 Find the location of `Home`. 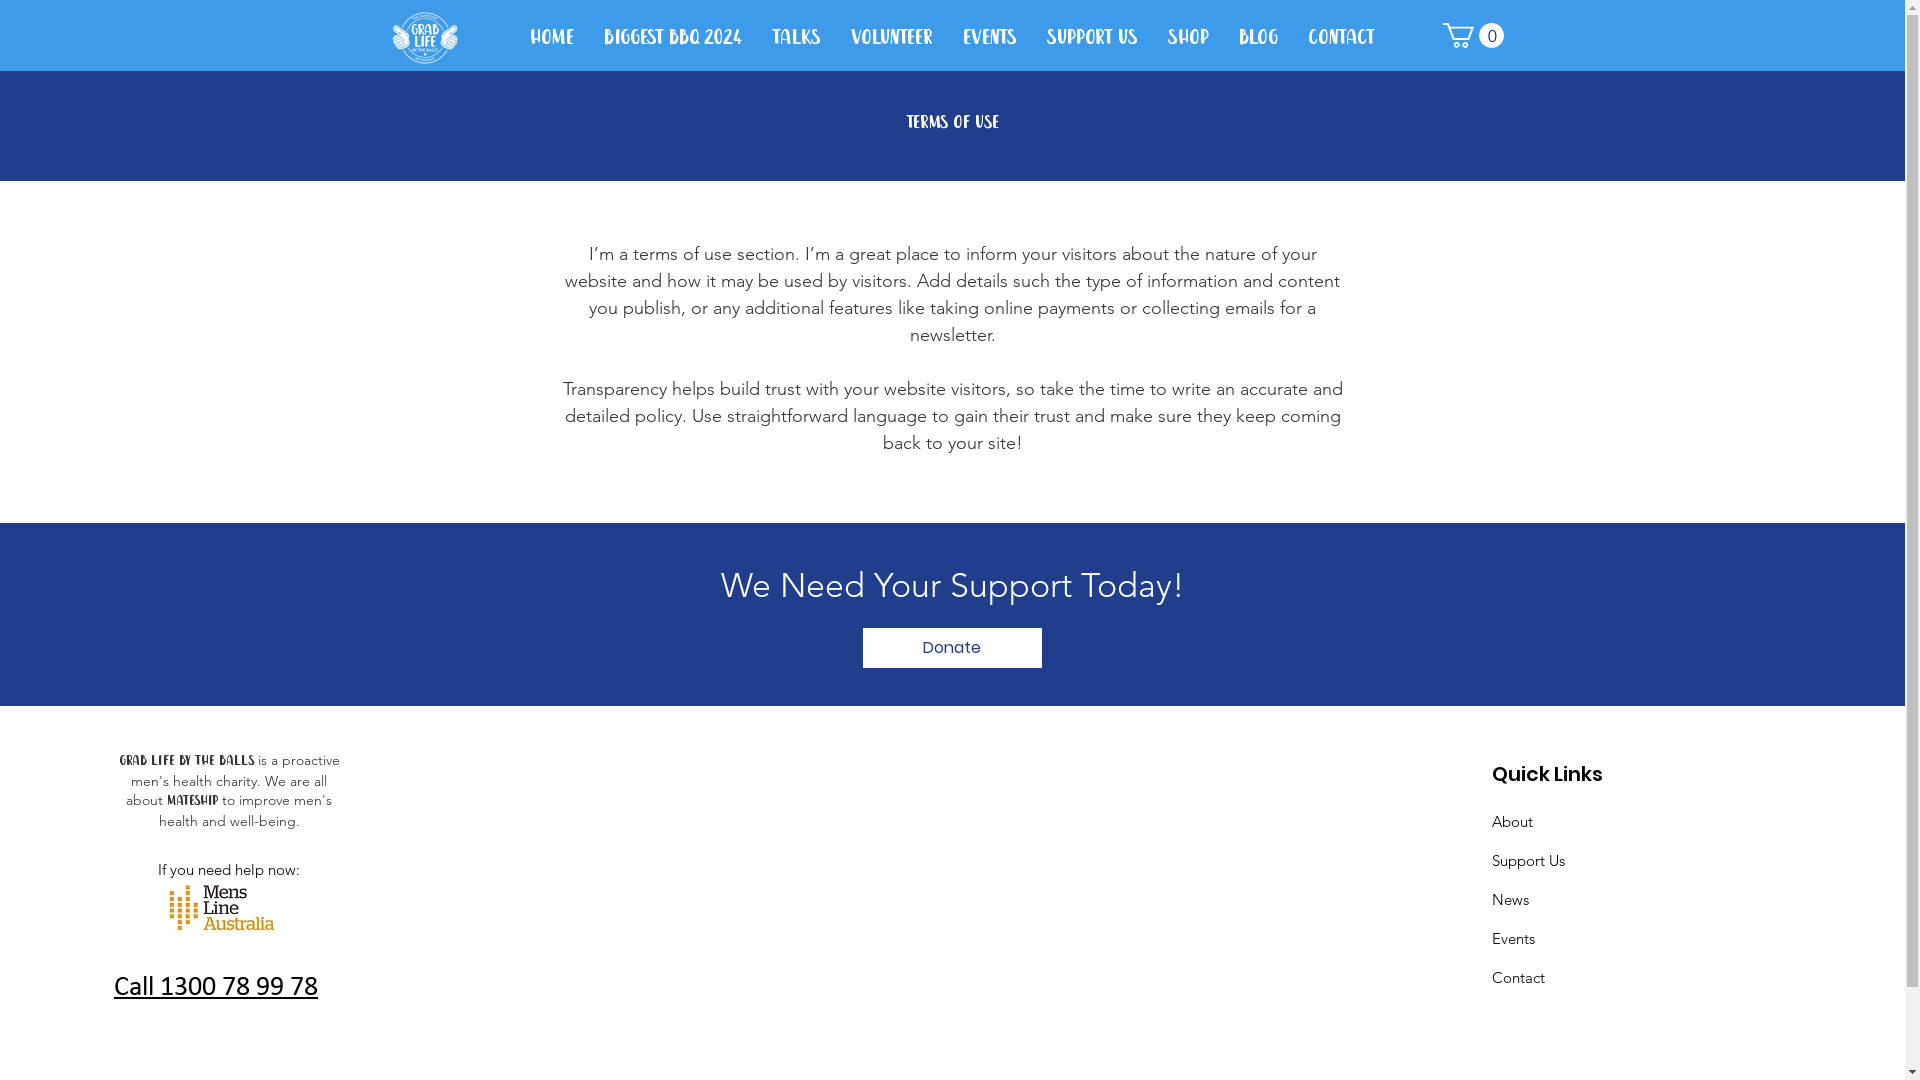

Home is located at coordinates (551, 38).